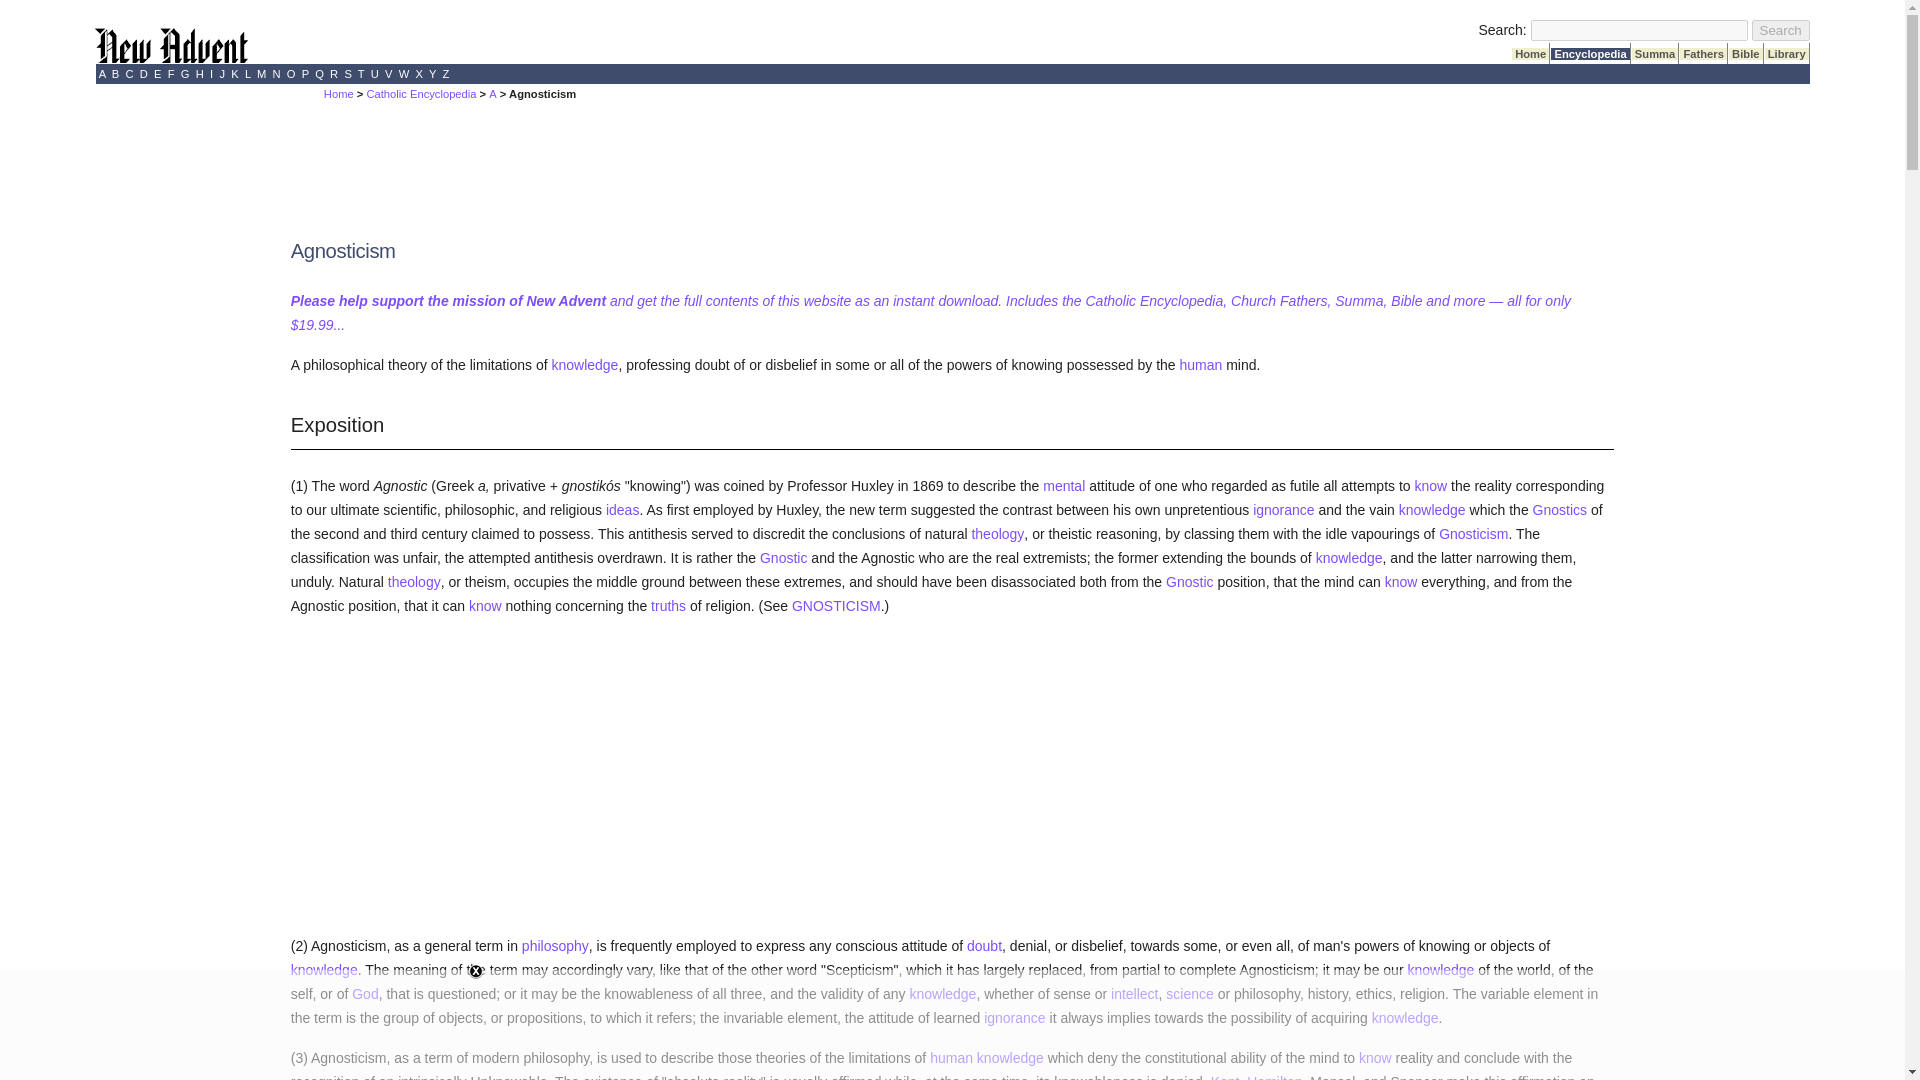  Describe the element at coordinates (334, 74) in the screenshot. I see ` R ` at that location.